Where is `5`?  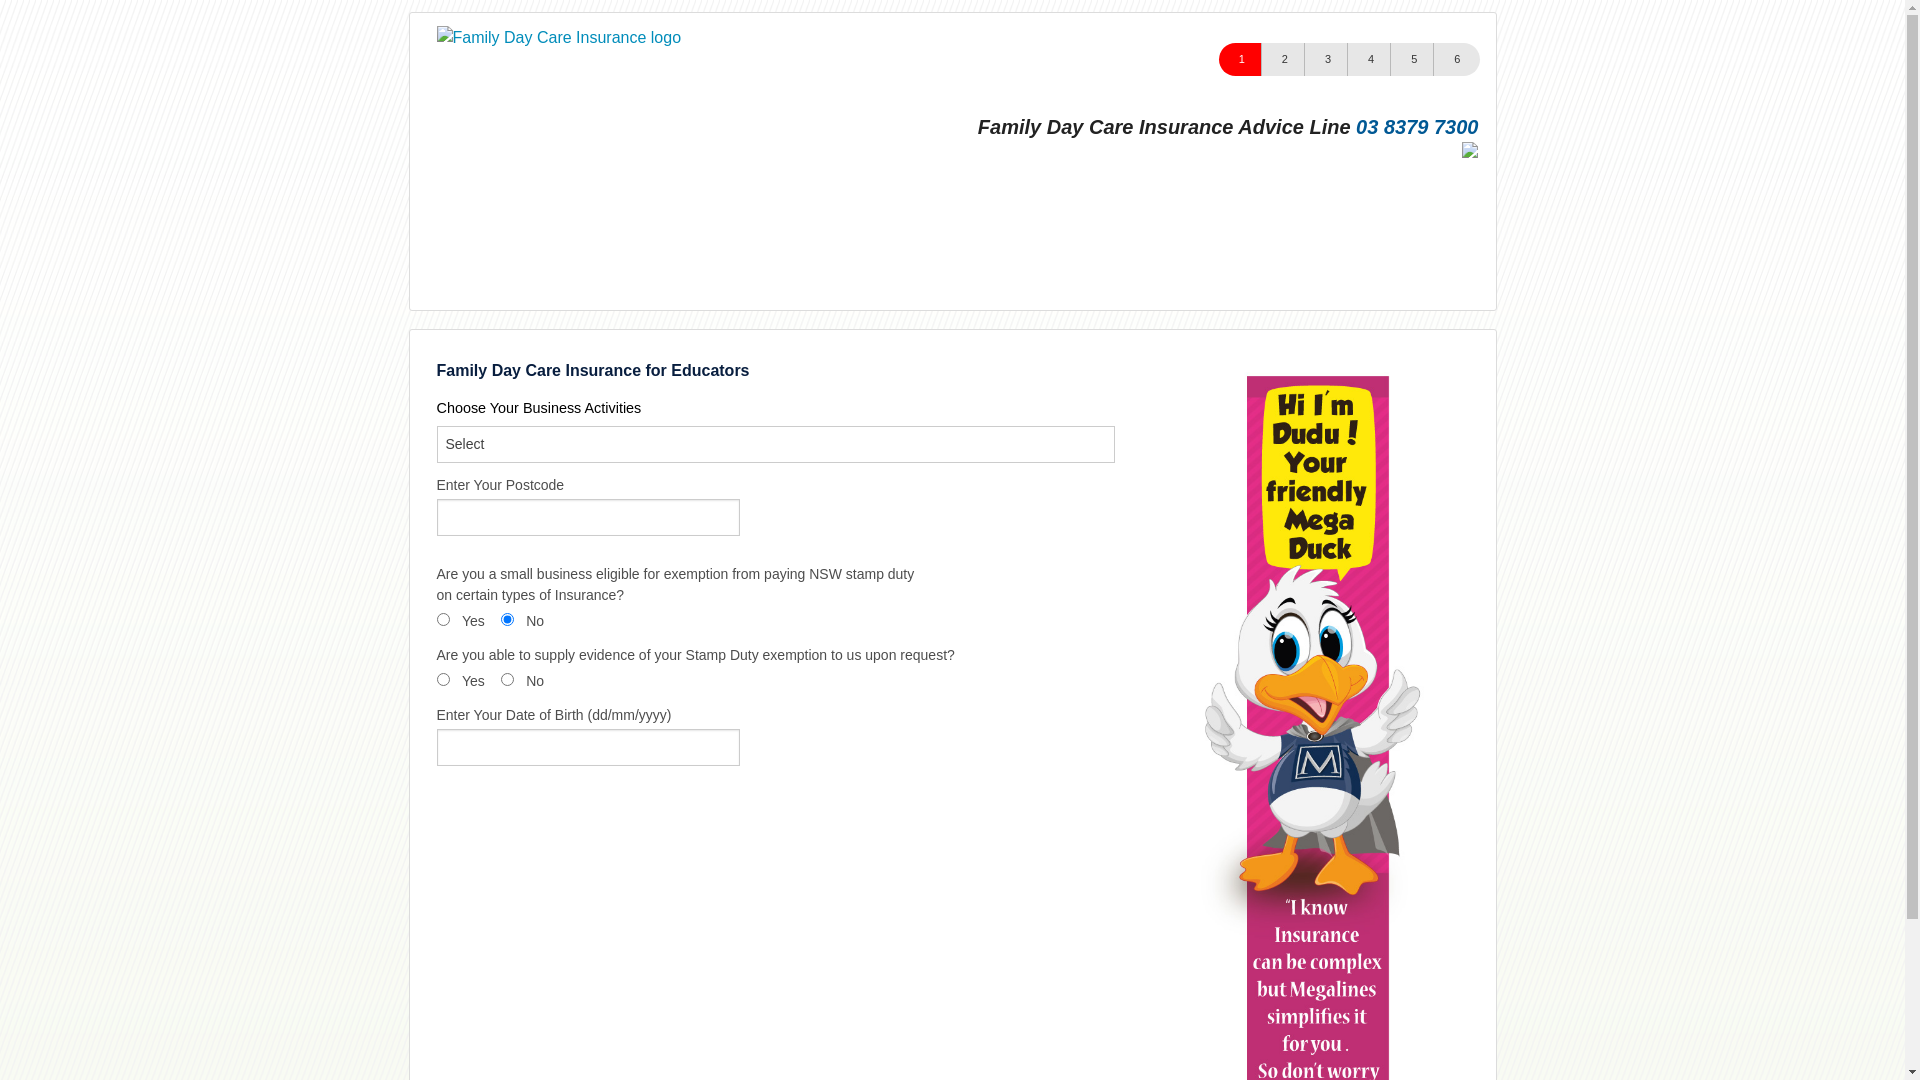 5 is located at coordinates (1414, 60).